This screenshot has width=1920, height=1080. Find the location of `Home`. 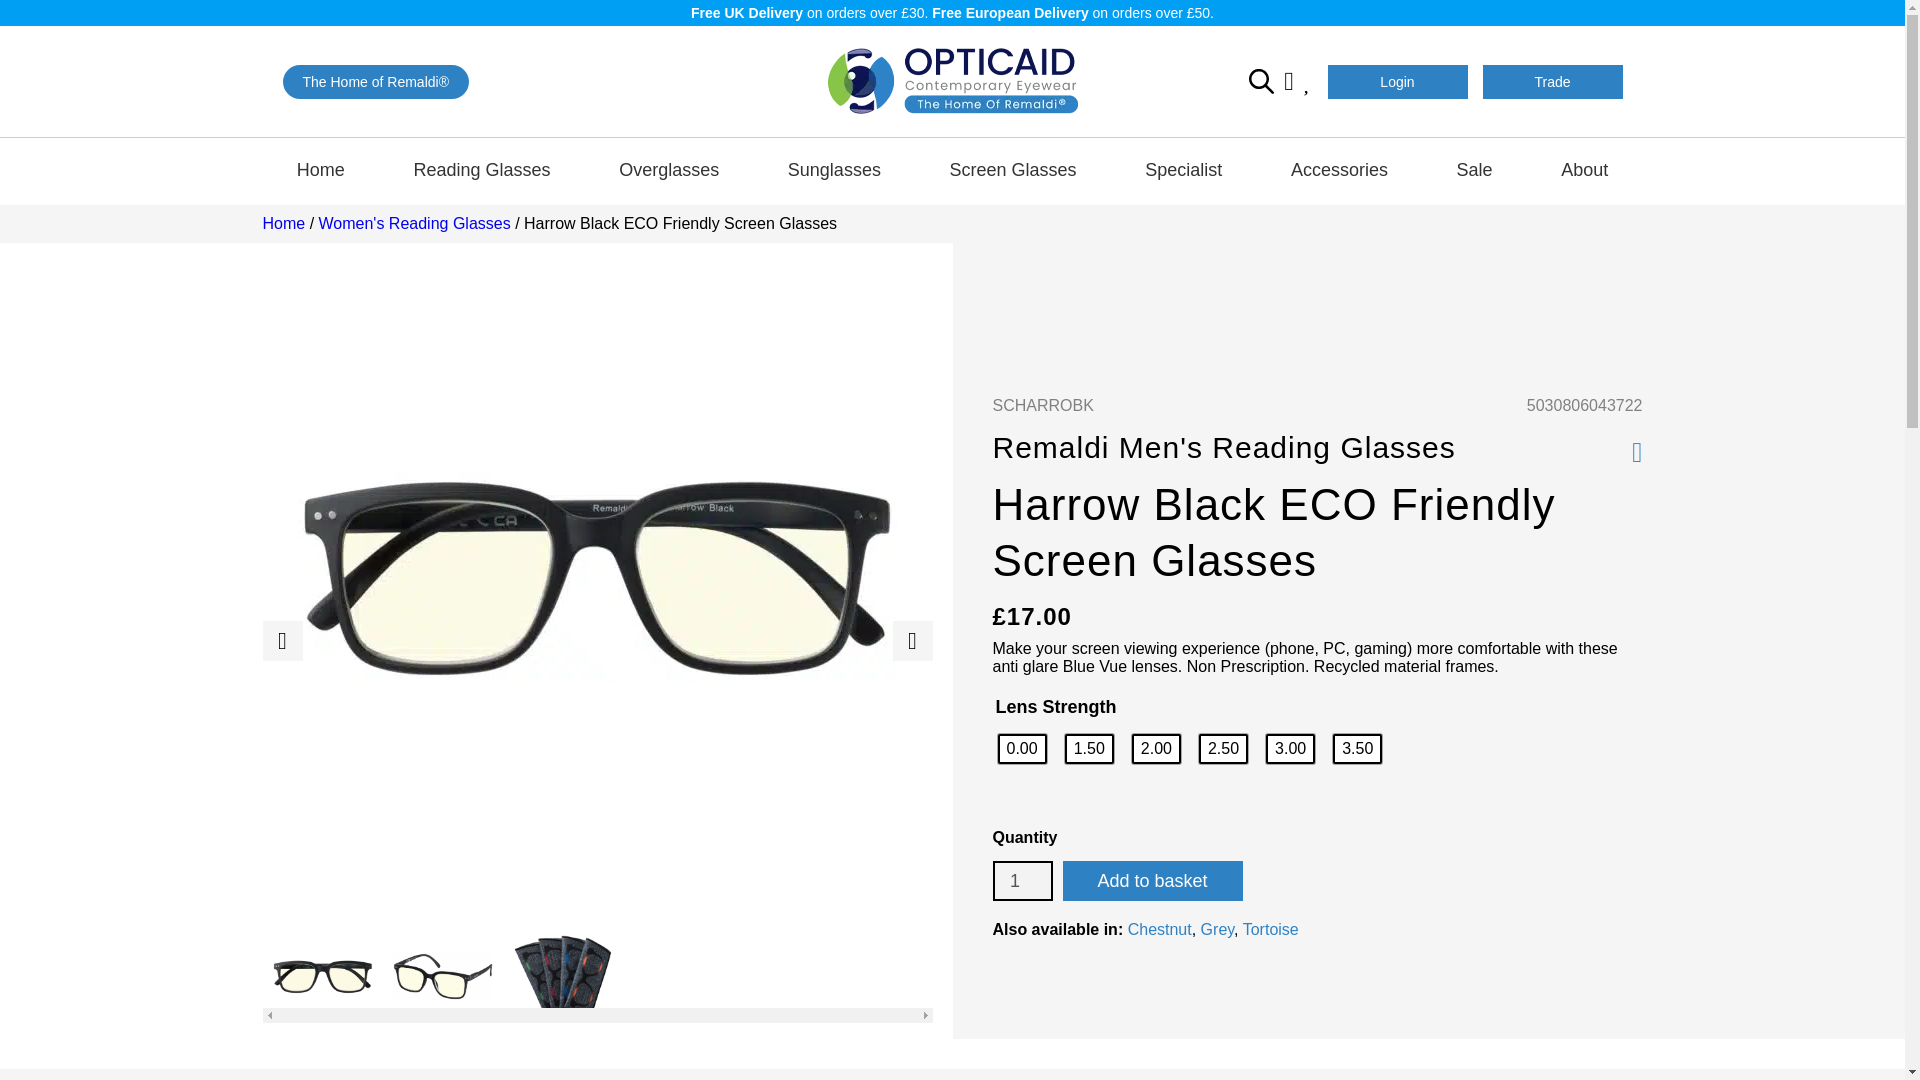

Home is located at coordinates (320, 170).